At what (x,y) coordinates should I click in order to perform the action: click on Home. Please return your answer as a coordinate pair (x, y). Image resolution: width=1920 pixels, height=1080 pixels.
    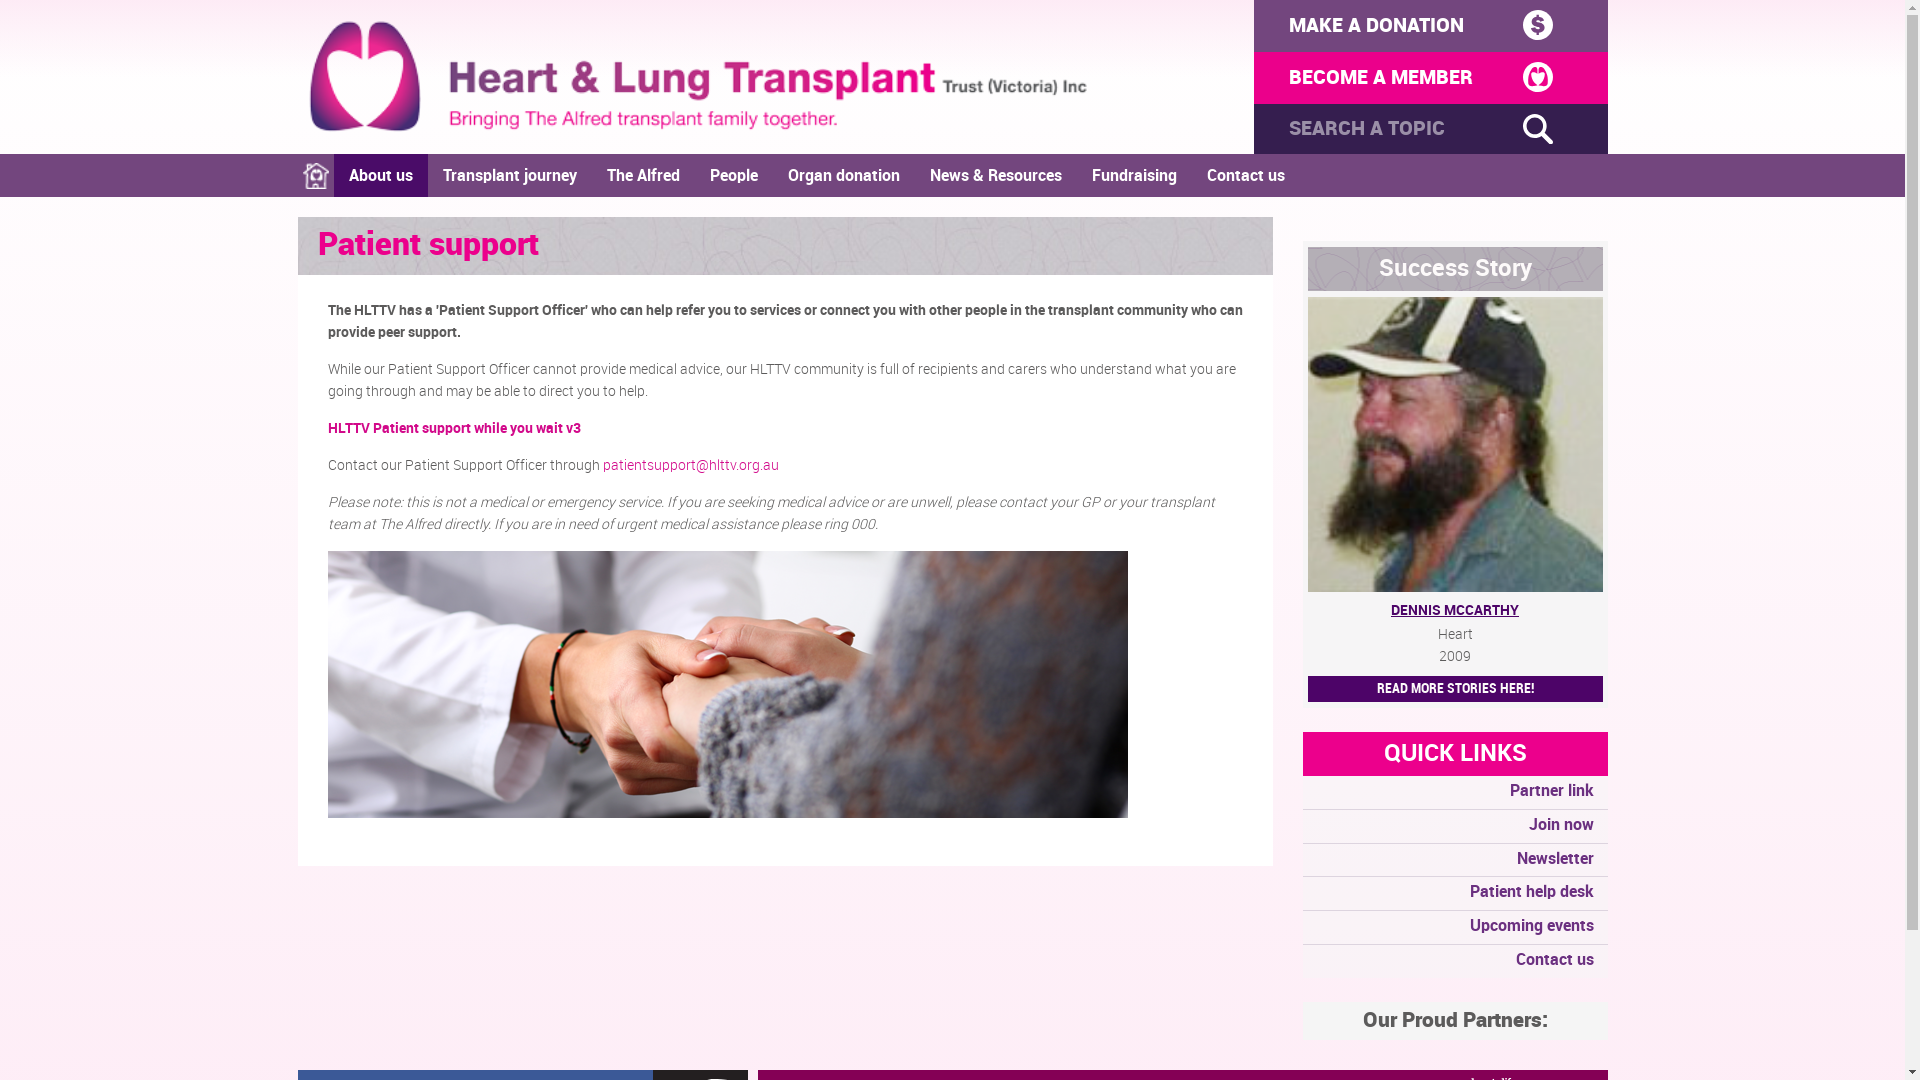
    Looking at the image, I should click on (316, 176).